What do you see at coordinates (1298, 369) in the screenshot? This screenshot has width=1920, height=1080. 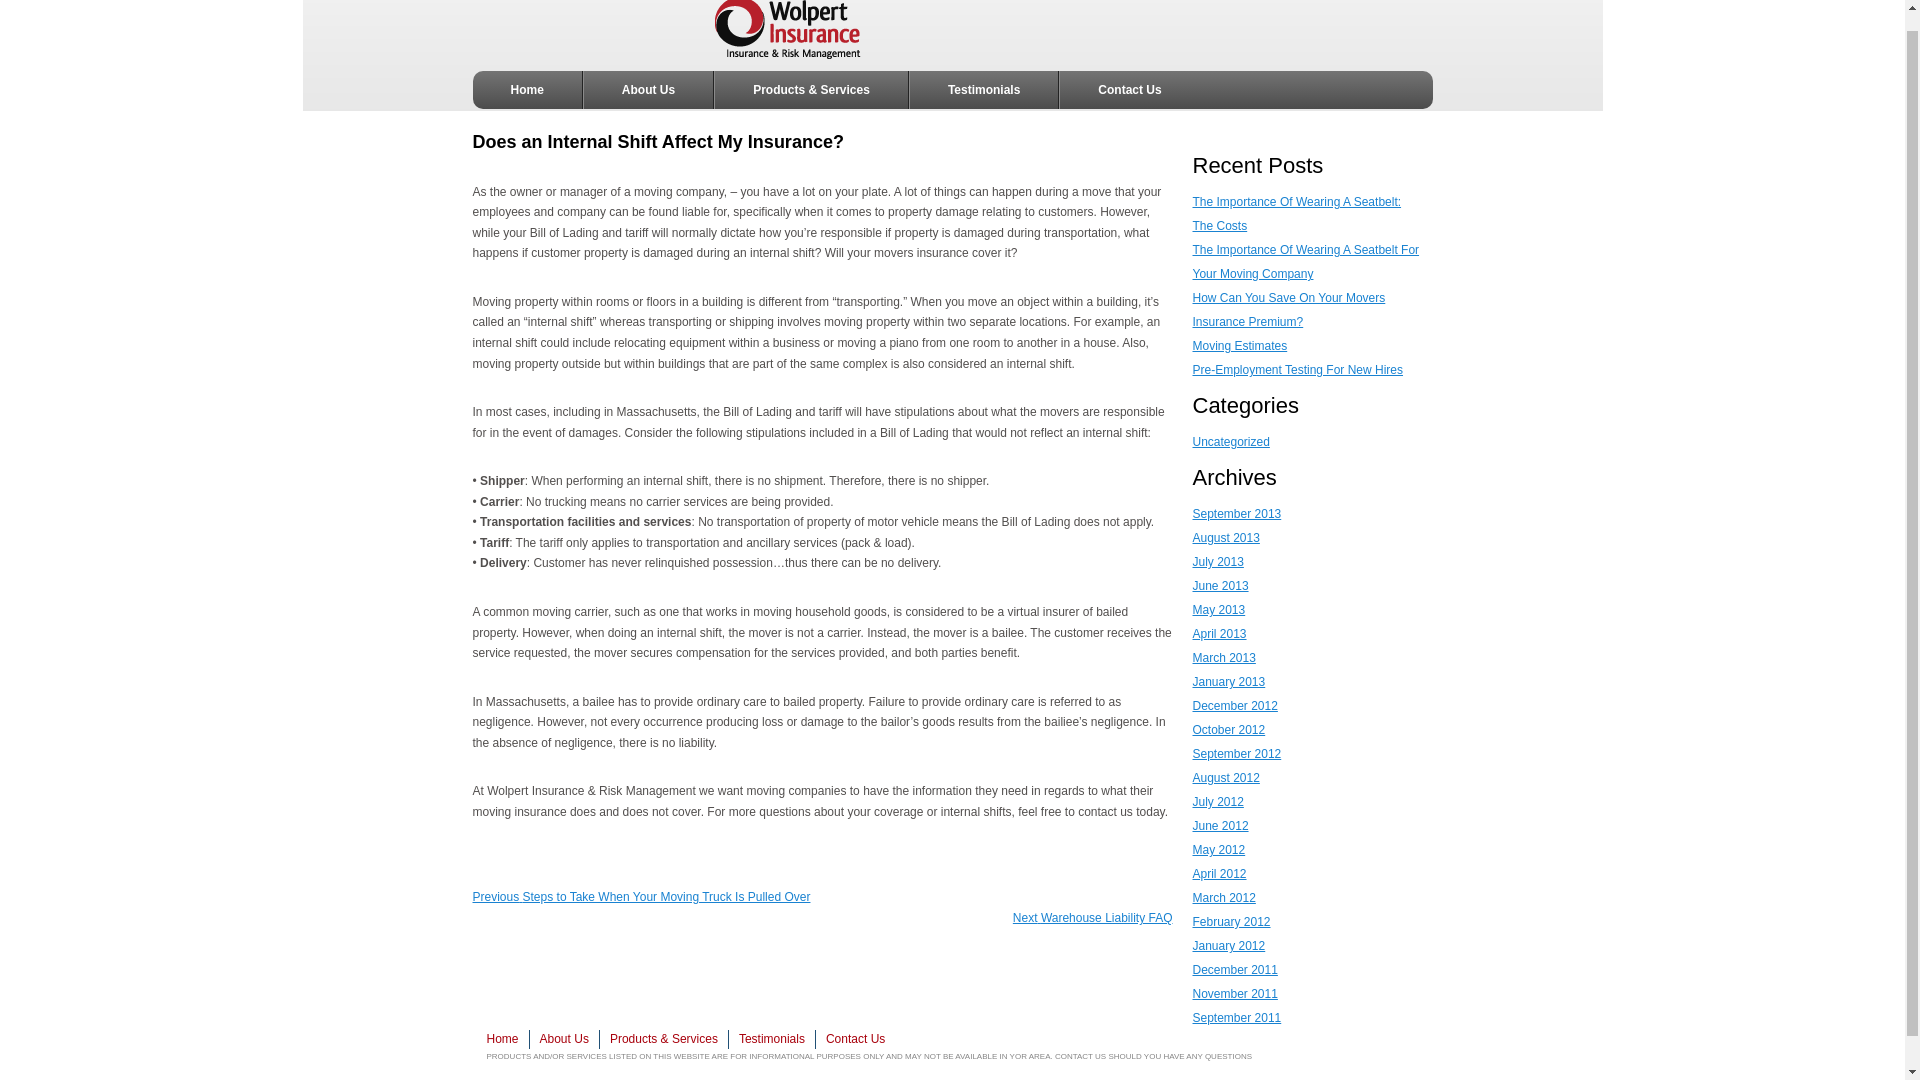 I see `Pre-Employment Testing For New Hires` at bounding box center [1298, 369].